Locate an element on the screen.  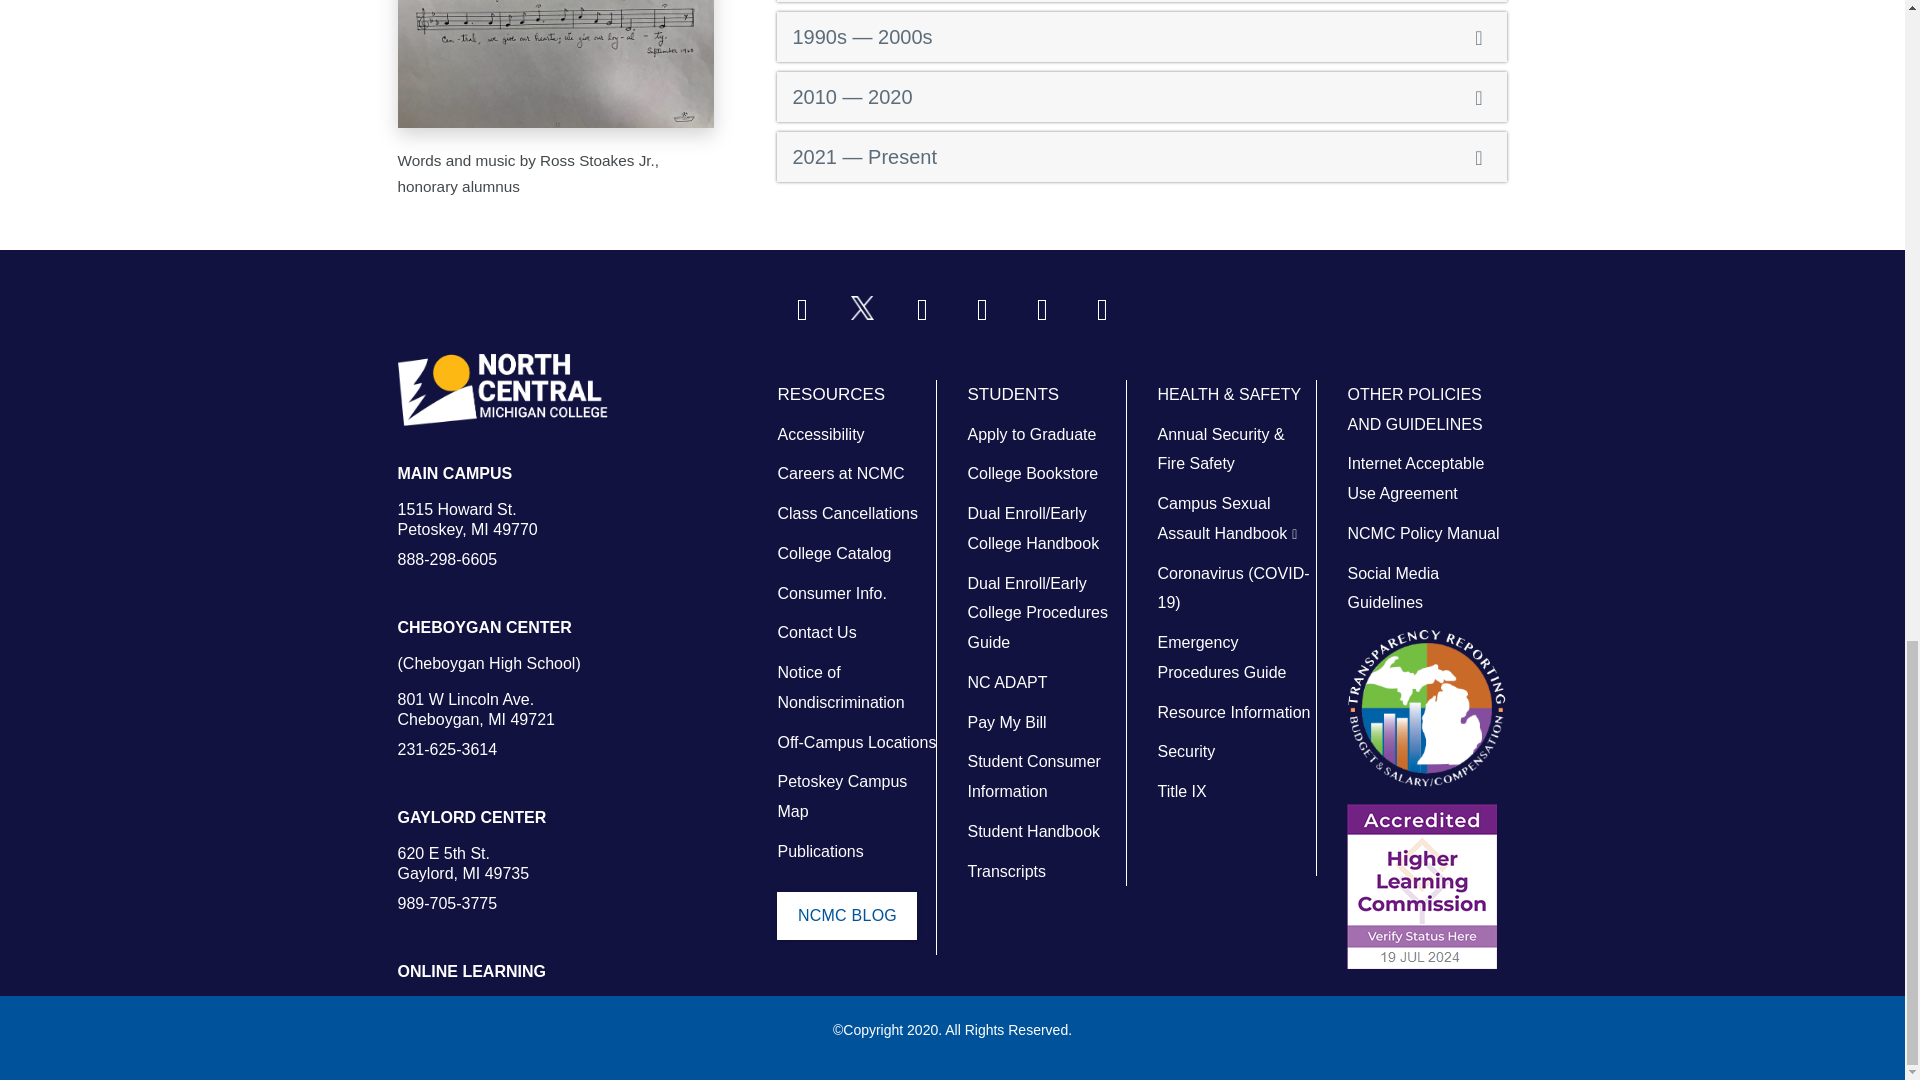
Apply for Graduation is located at coordinates (1032, 434).